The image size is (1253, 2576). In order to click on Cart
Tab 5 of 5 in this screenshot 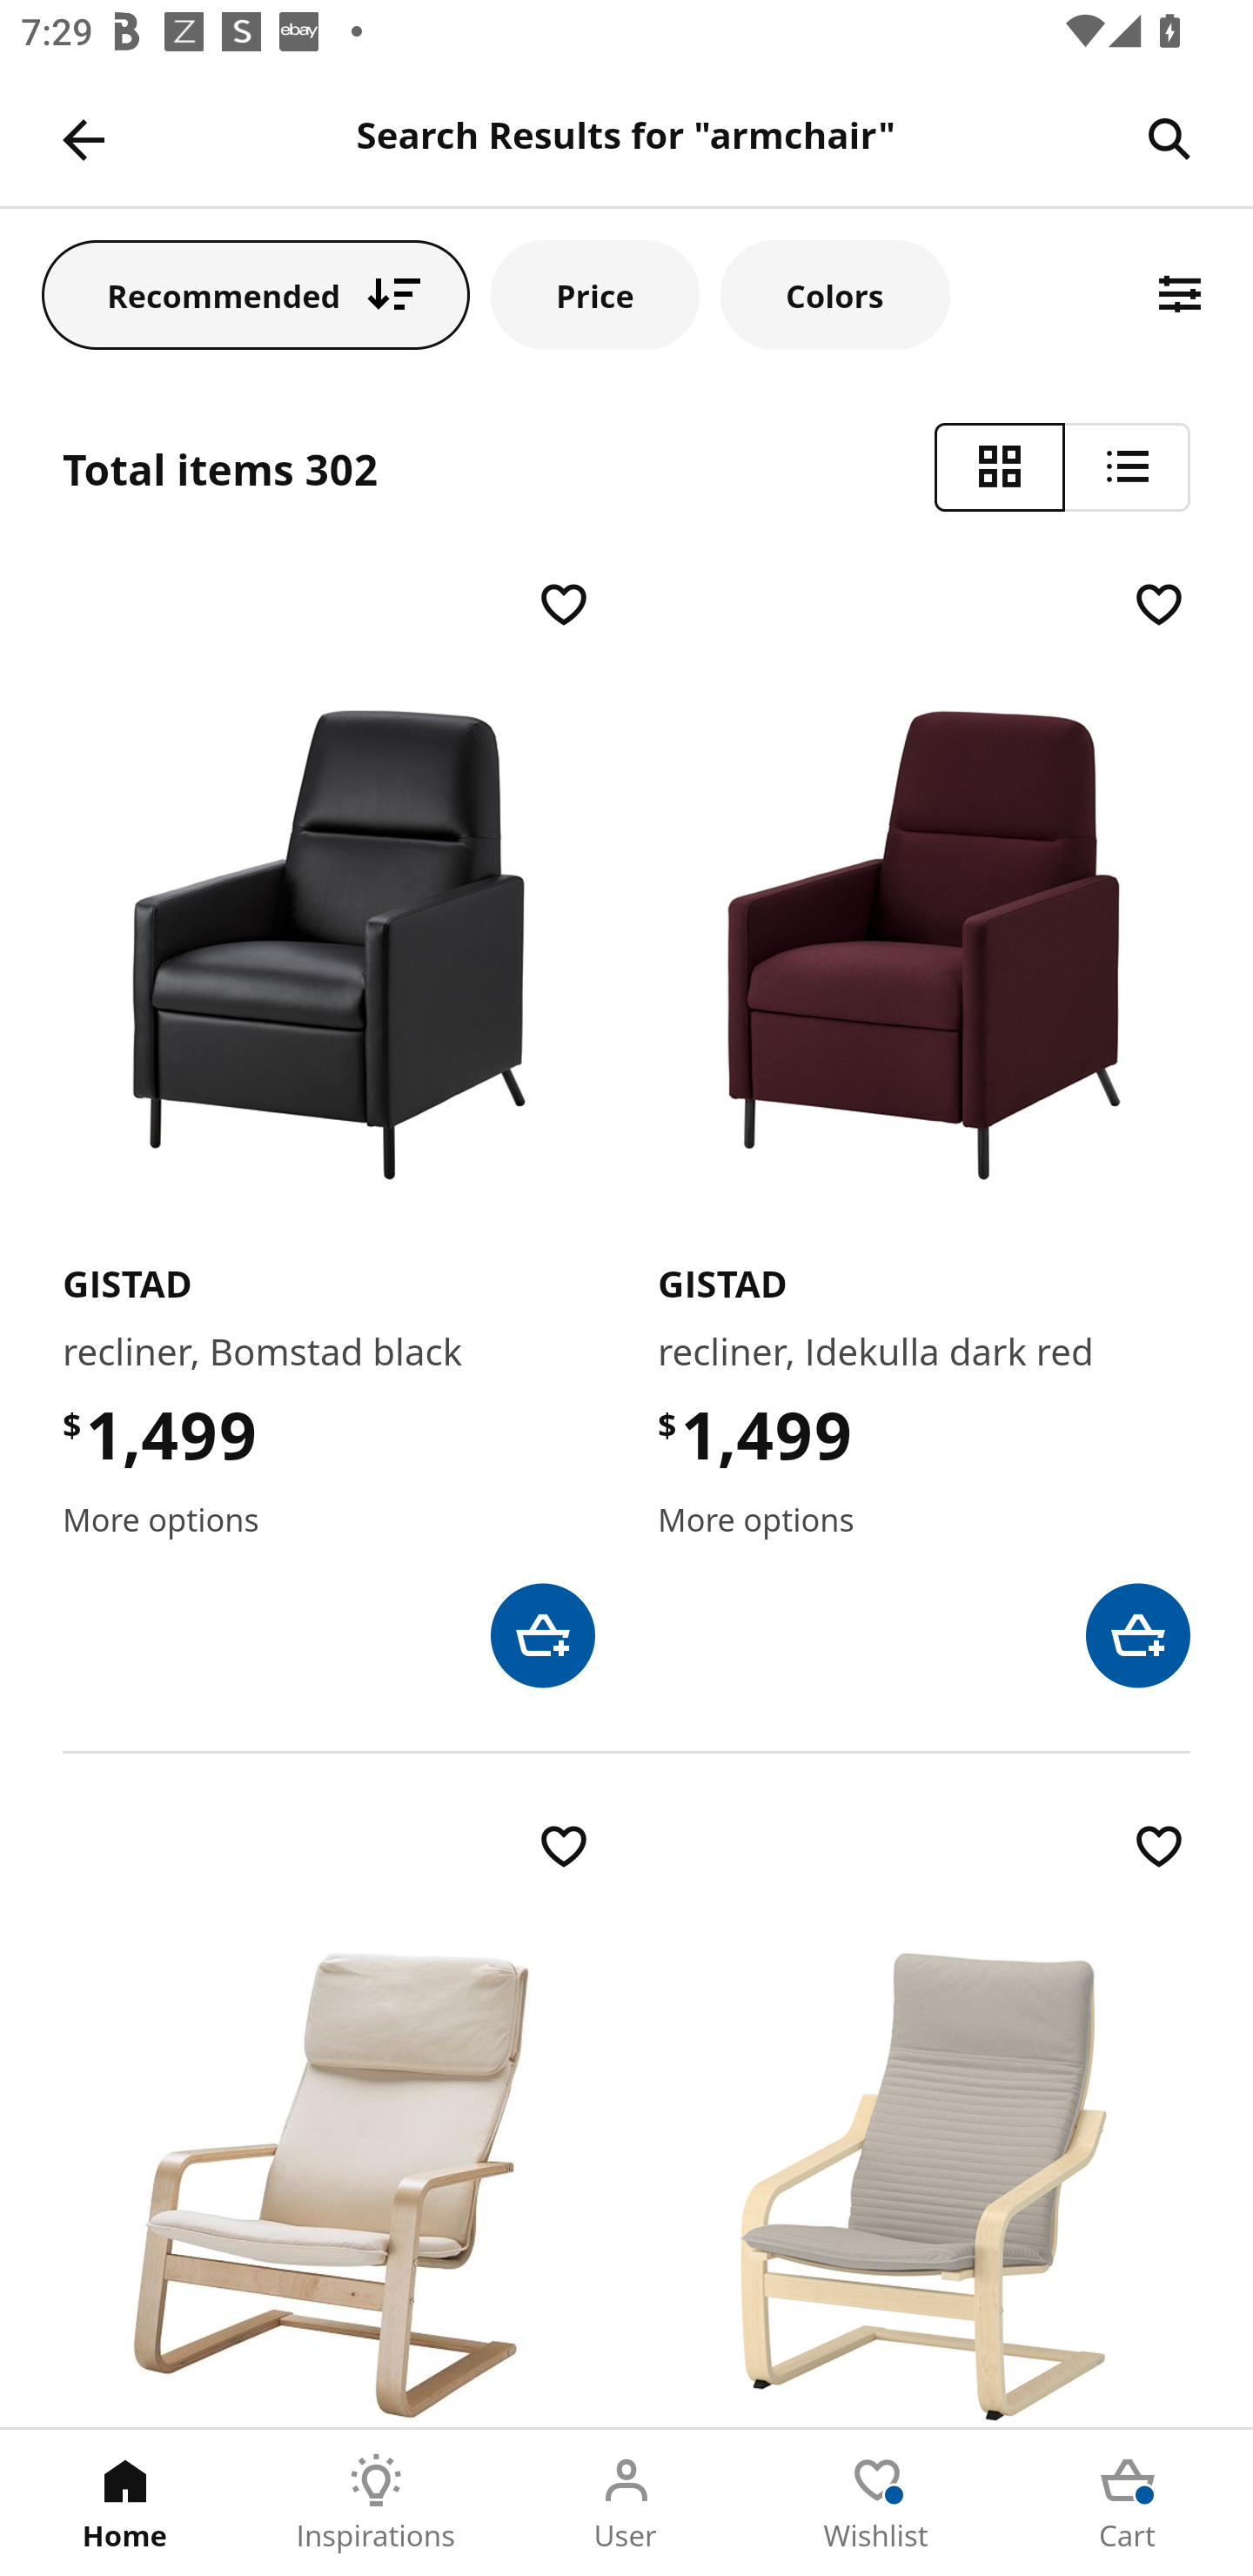, I will do `click(1128, 2503)`.